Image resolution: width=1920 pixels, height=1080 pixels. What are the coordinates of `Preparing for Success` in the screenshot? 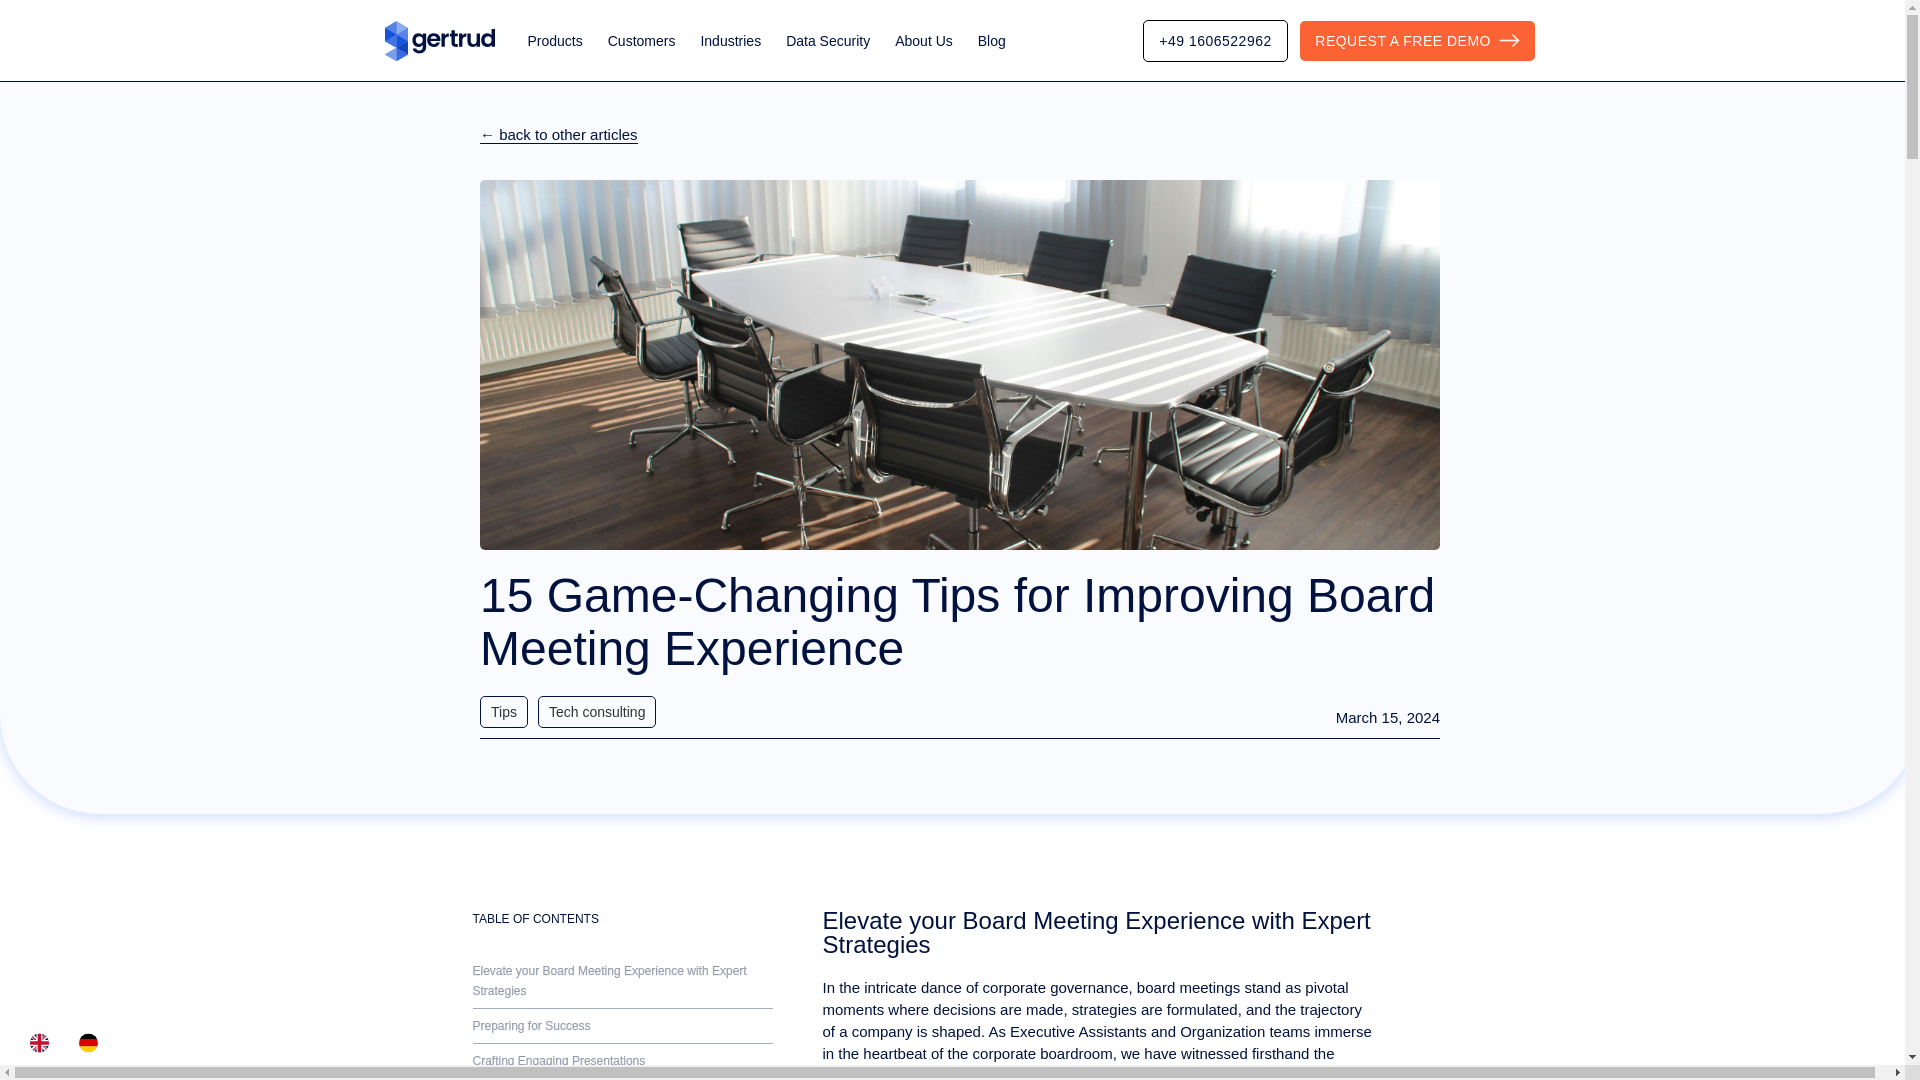 It's located at (622, 1026).